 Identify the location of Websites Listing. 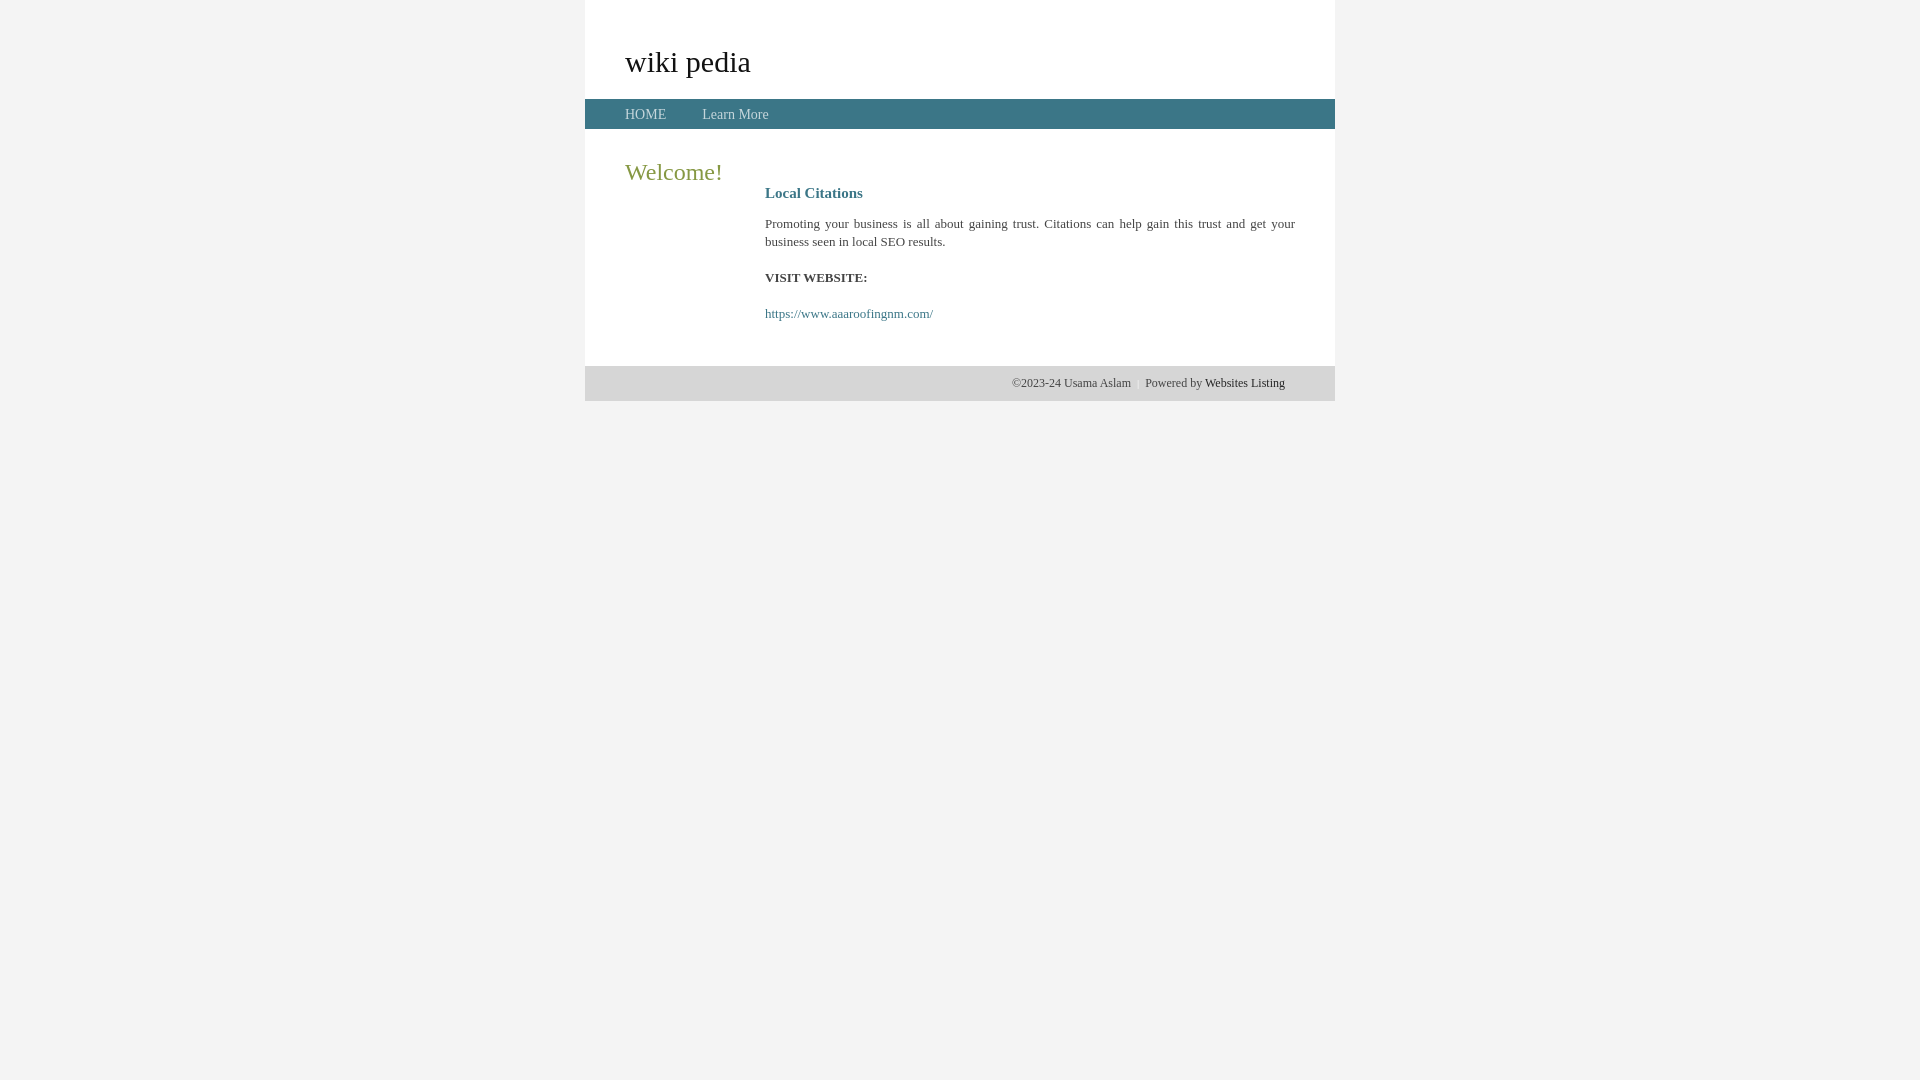
(1245, 383).